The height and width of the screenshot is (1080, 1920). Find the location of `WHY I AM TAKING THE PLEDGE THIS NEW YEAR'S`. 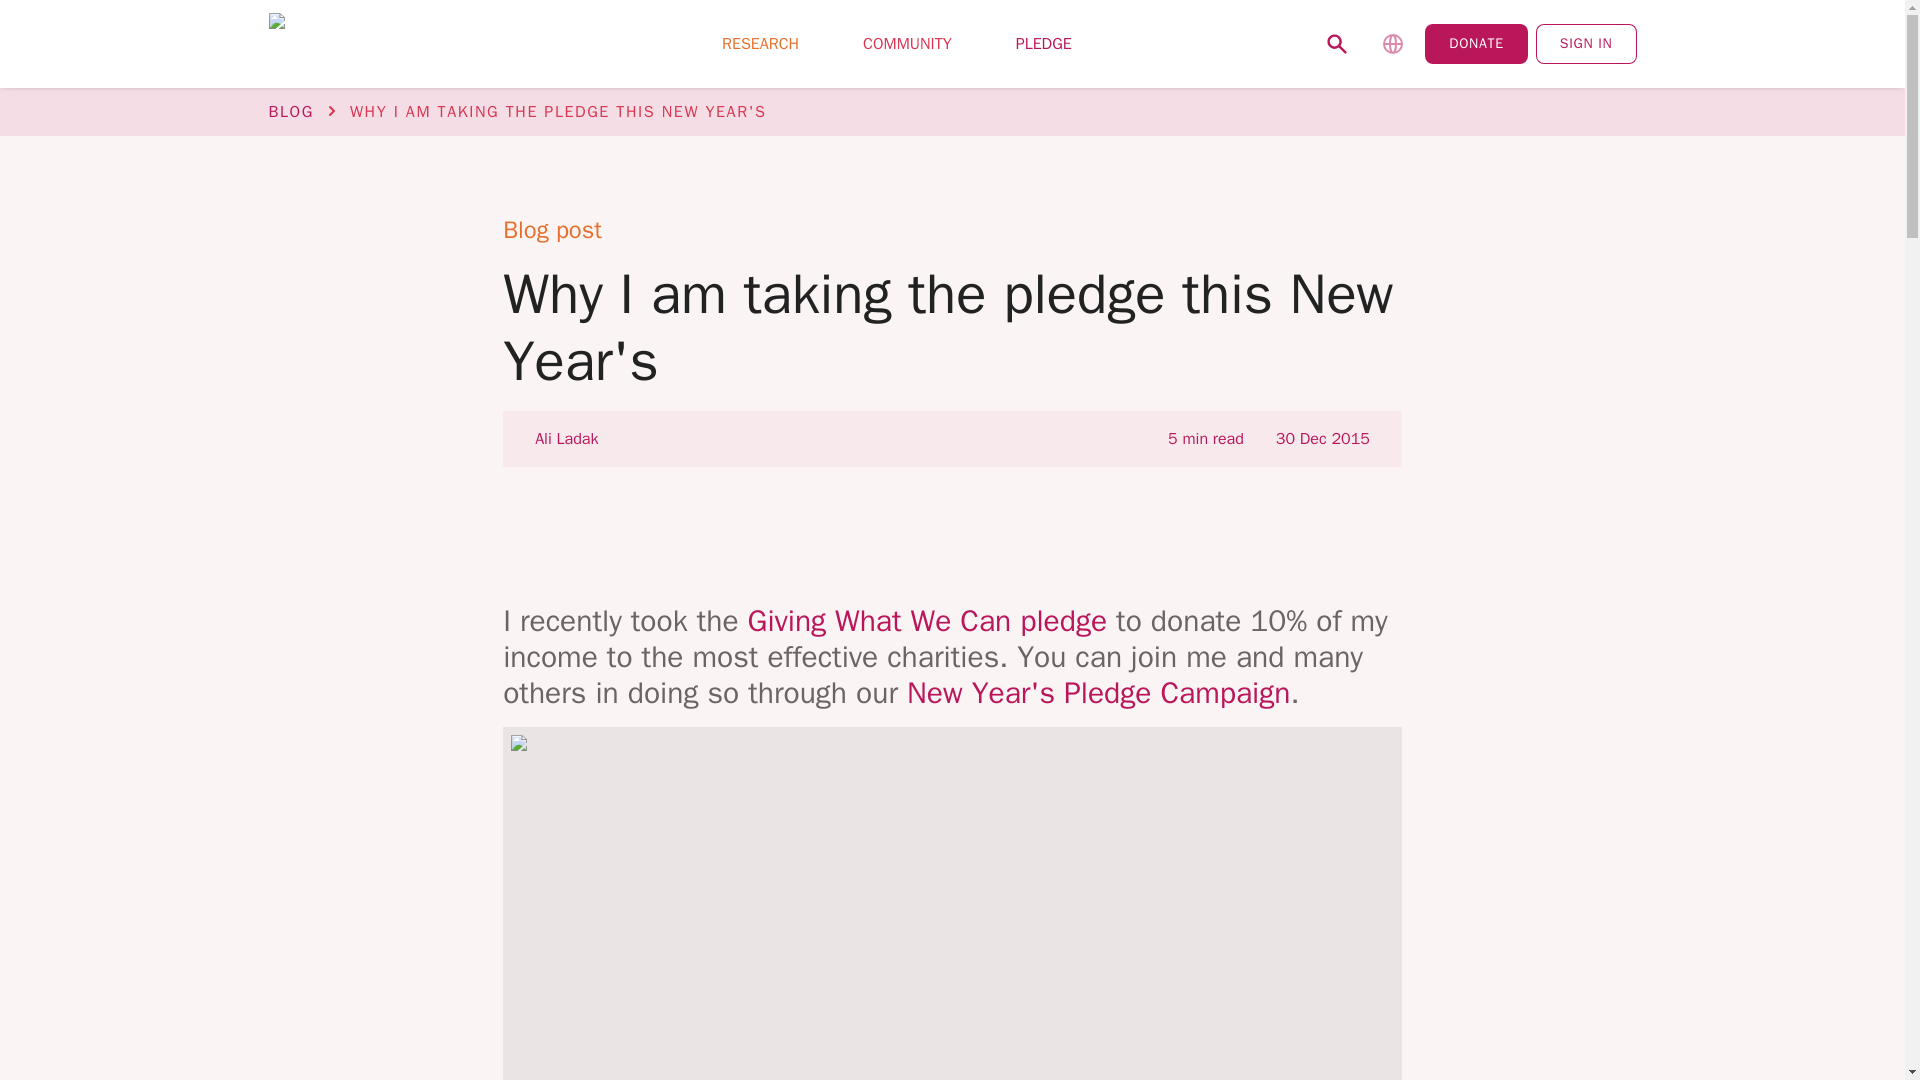

WHY I AM TAKING THE PLEDGE THIS NEW YEAR'S is located at coordinates (558, 112).